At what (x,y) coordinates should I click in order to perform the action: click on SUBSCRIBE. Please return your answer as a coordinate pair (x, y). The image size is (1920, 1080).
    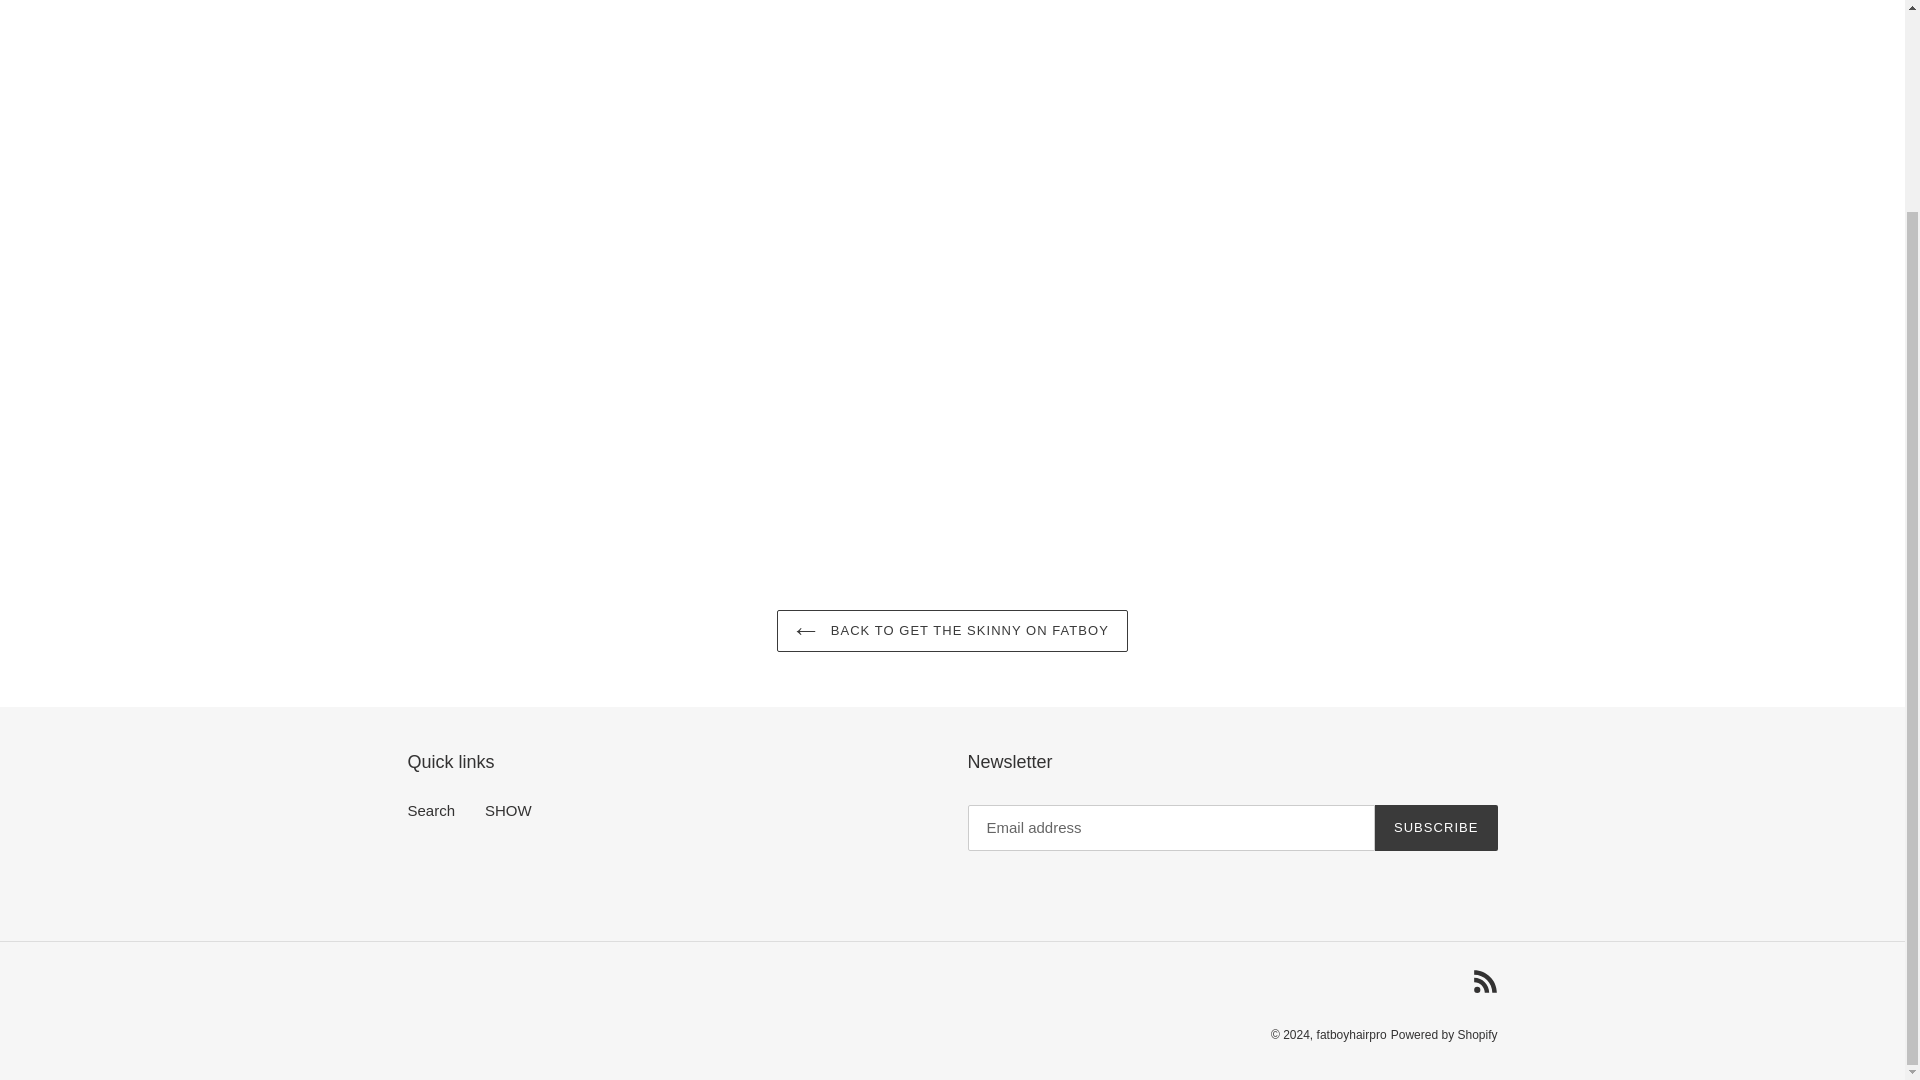
    Looking at the image, I should click on (1436, 828).